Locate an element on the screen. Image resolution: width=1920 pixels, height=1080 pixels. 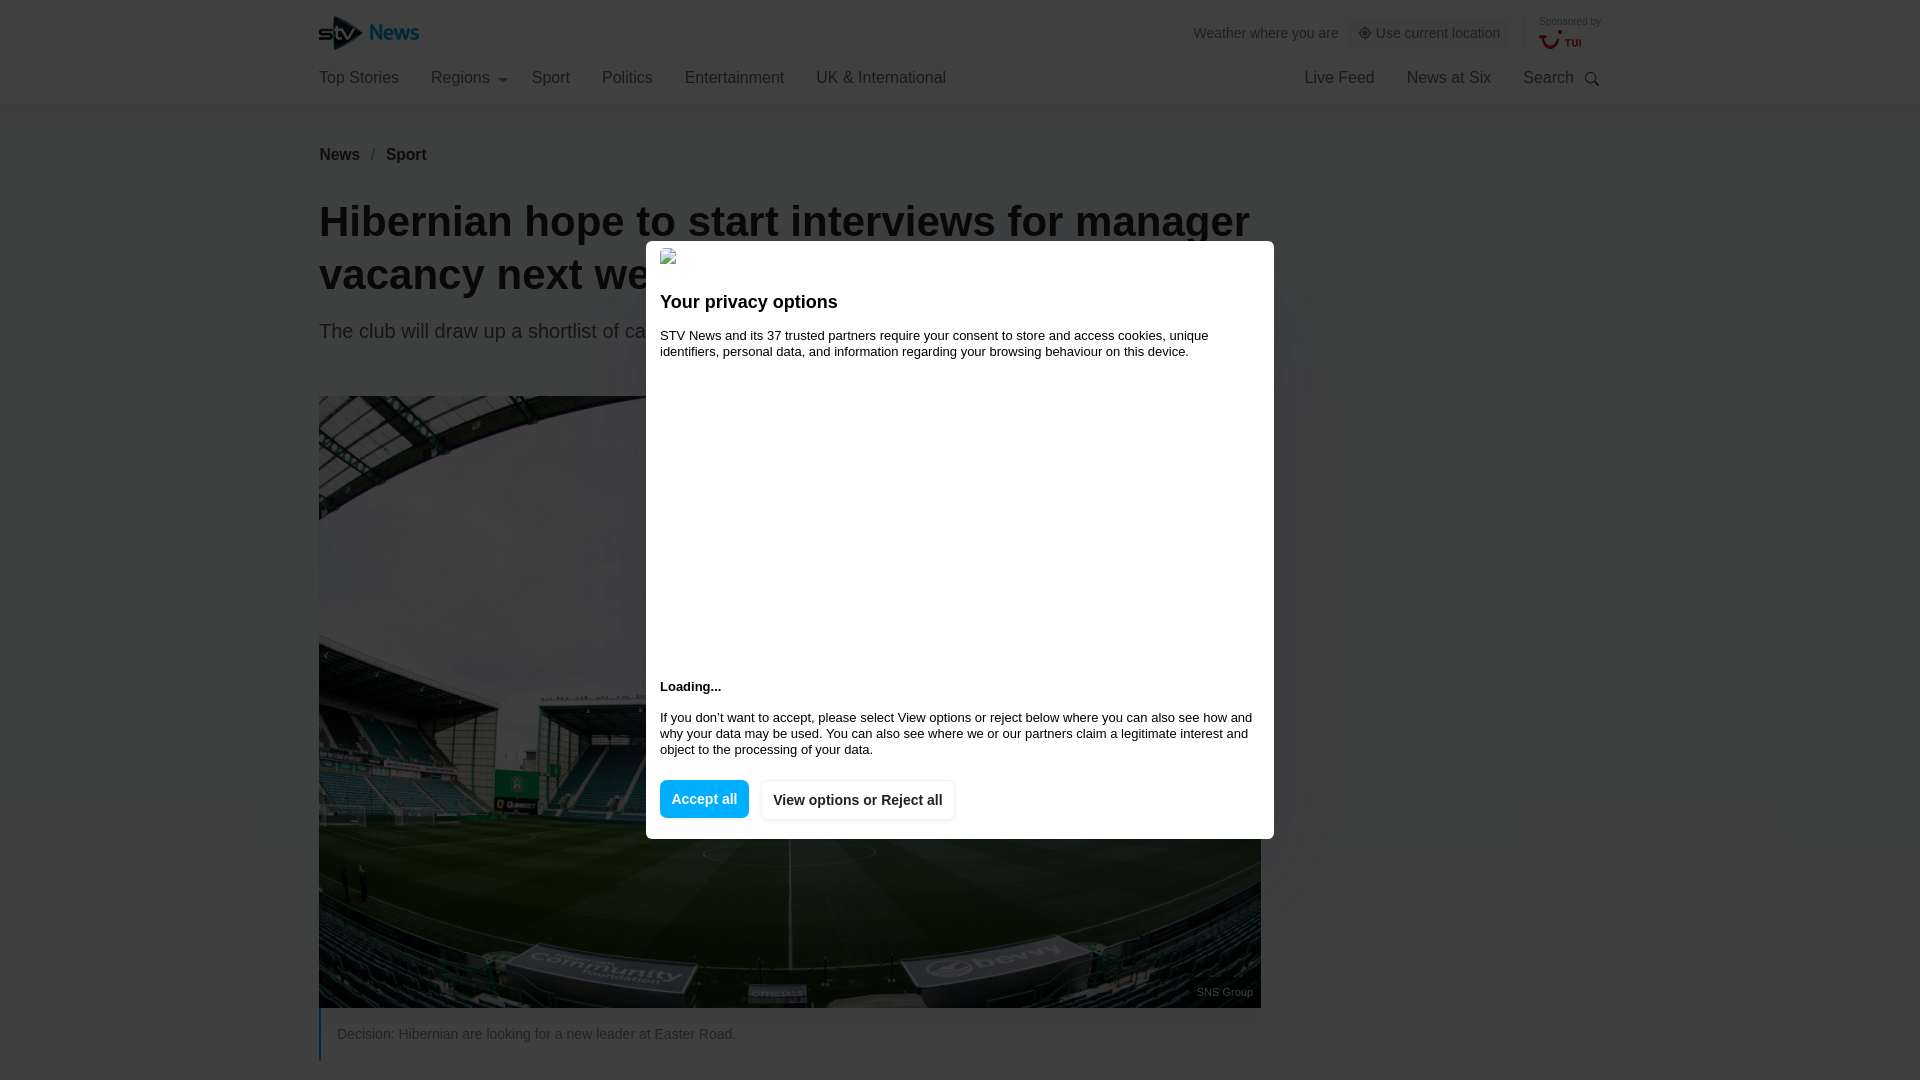
Sport is located at coordinates (406, 154).